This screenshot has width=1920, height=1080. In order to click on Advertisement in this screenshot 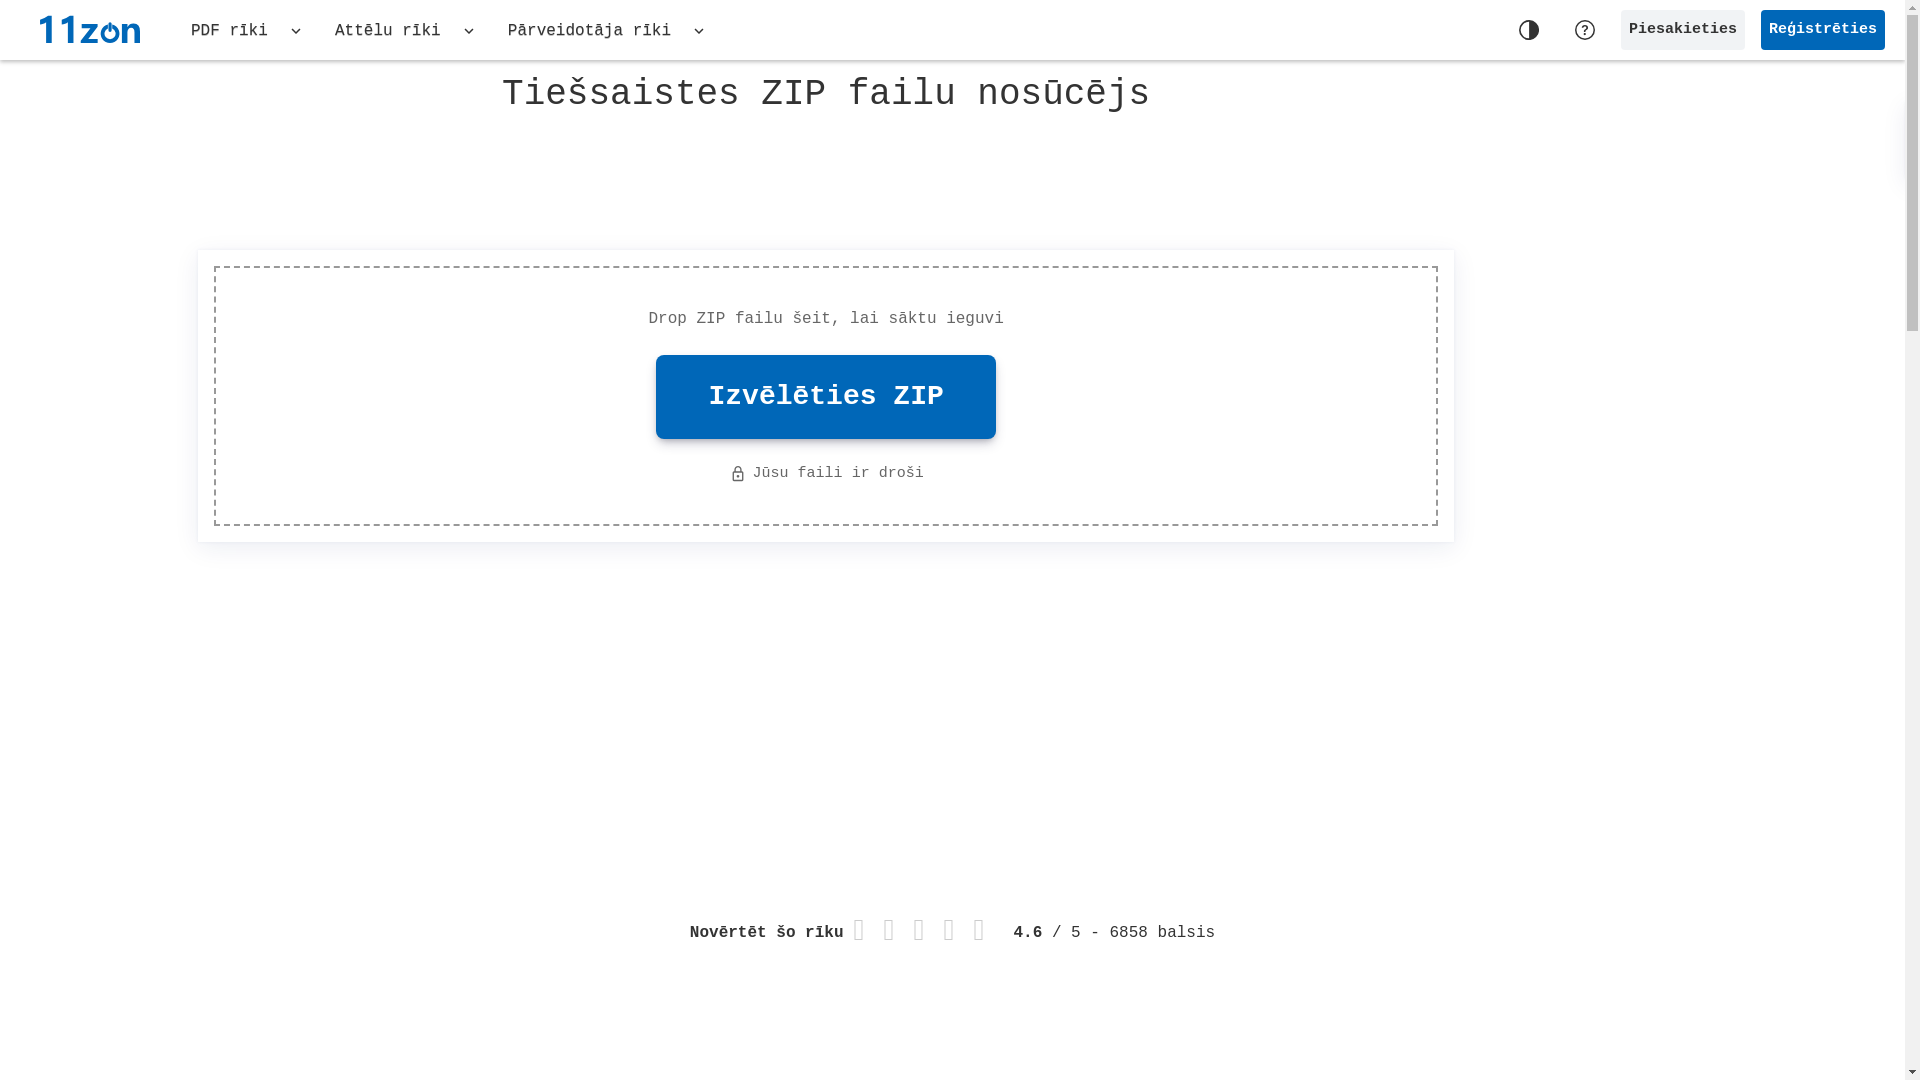, I will do `click(826, 177)`.